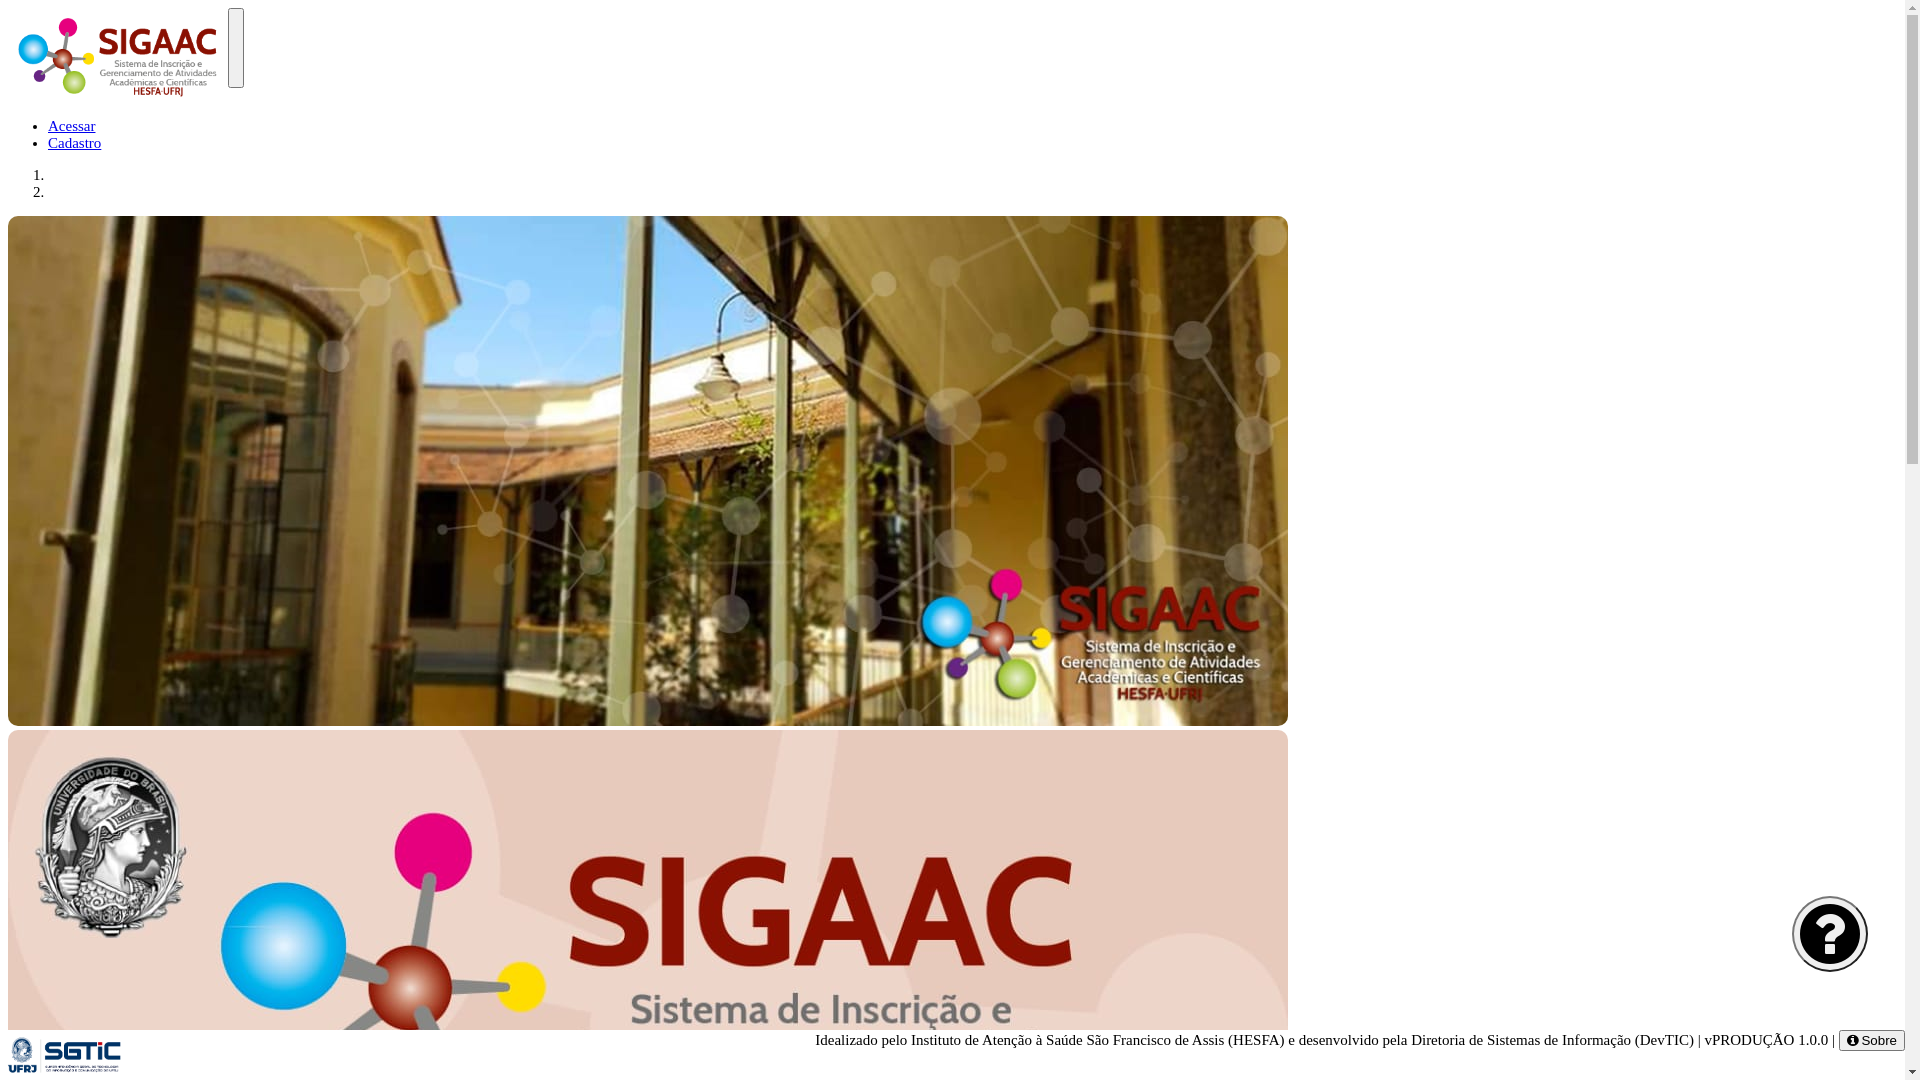 Image resolution: width=1920 pixels, height=1080 pixels. I want to click on Acessar, so click(72, 126).